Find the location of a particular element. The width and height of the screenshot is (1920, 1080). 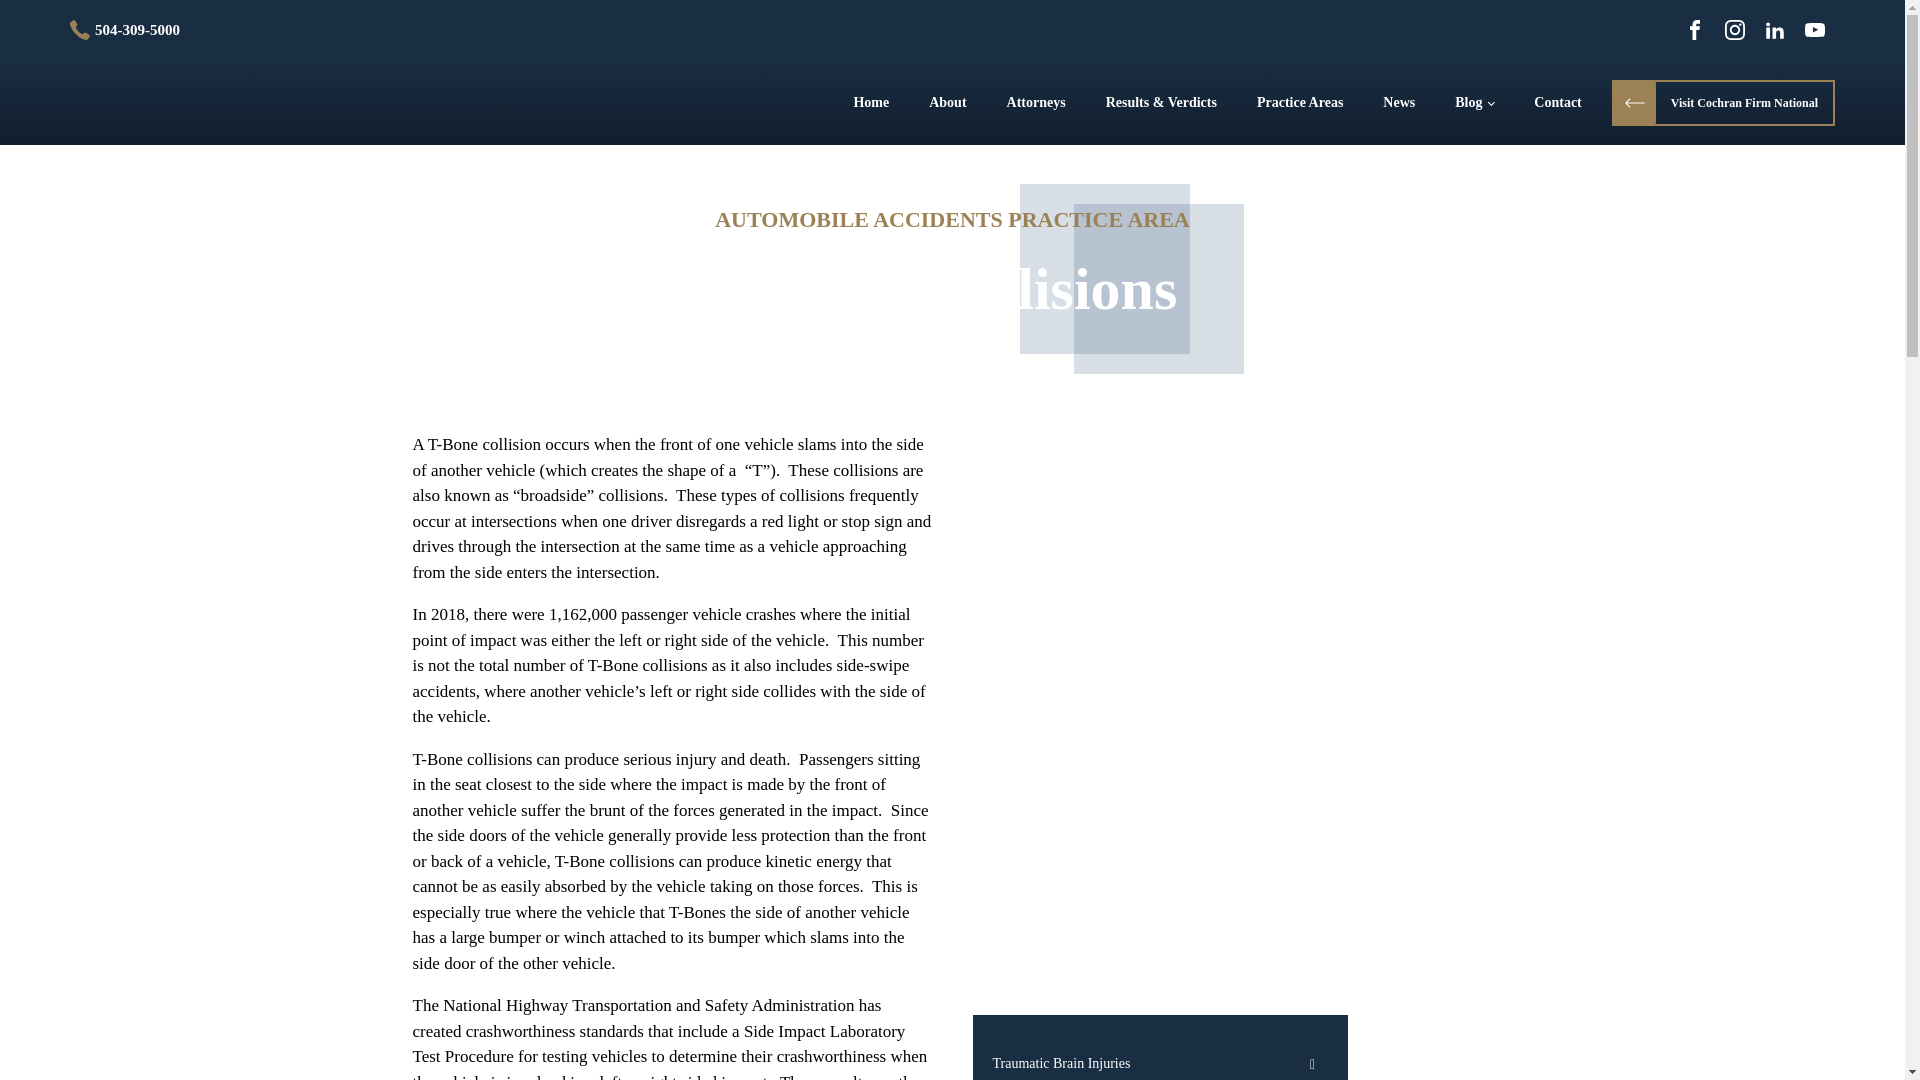

About is located at coordinates (947, 102).